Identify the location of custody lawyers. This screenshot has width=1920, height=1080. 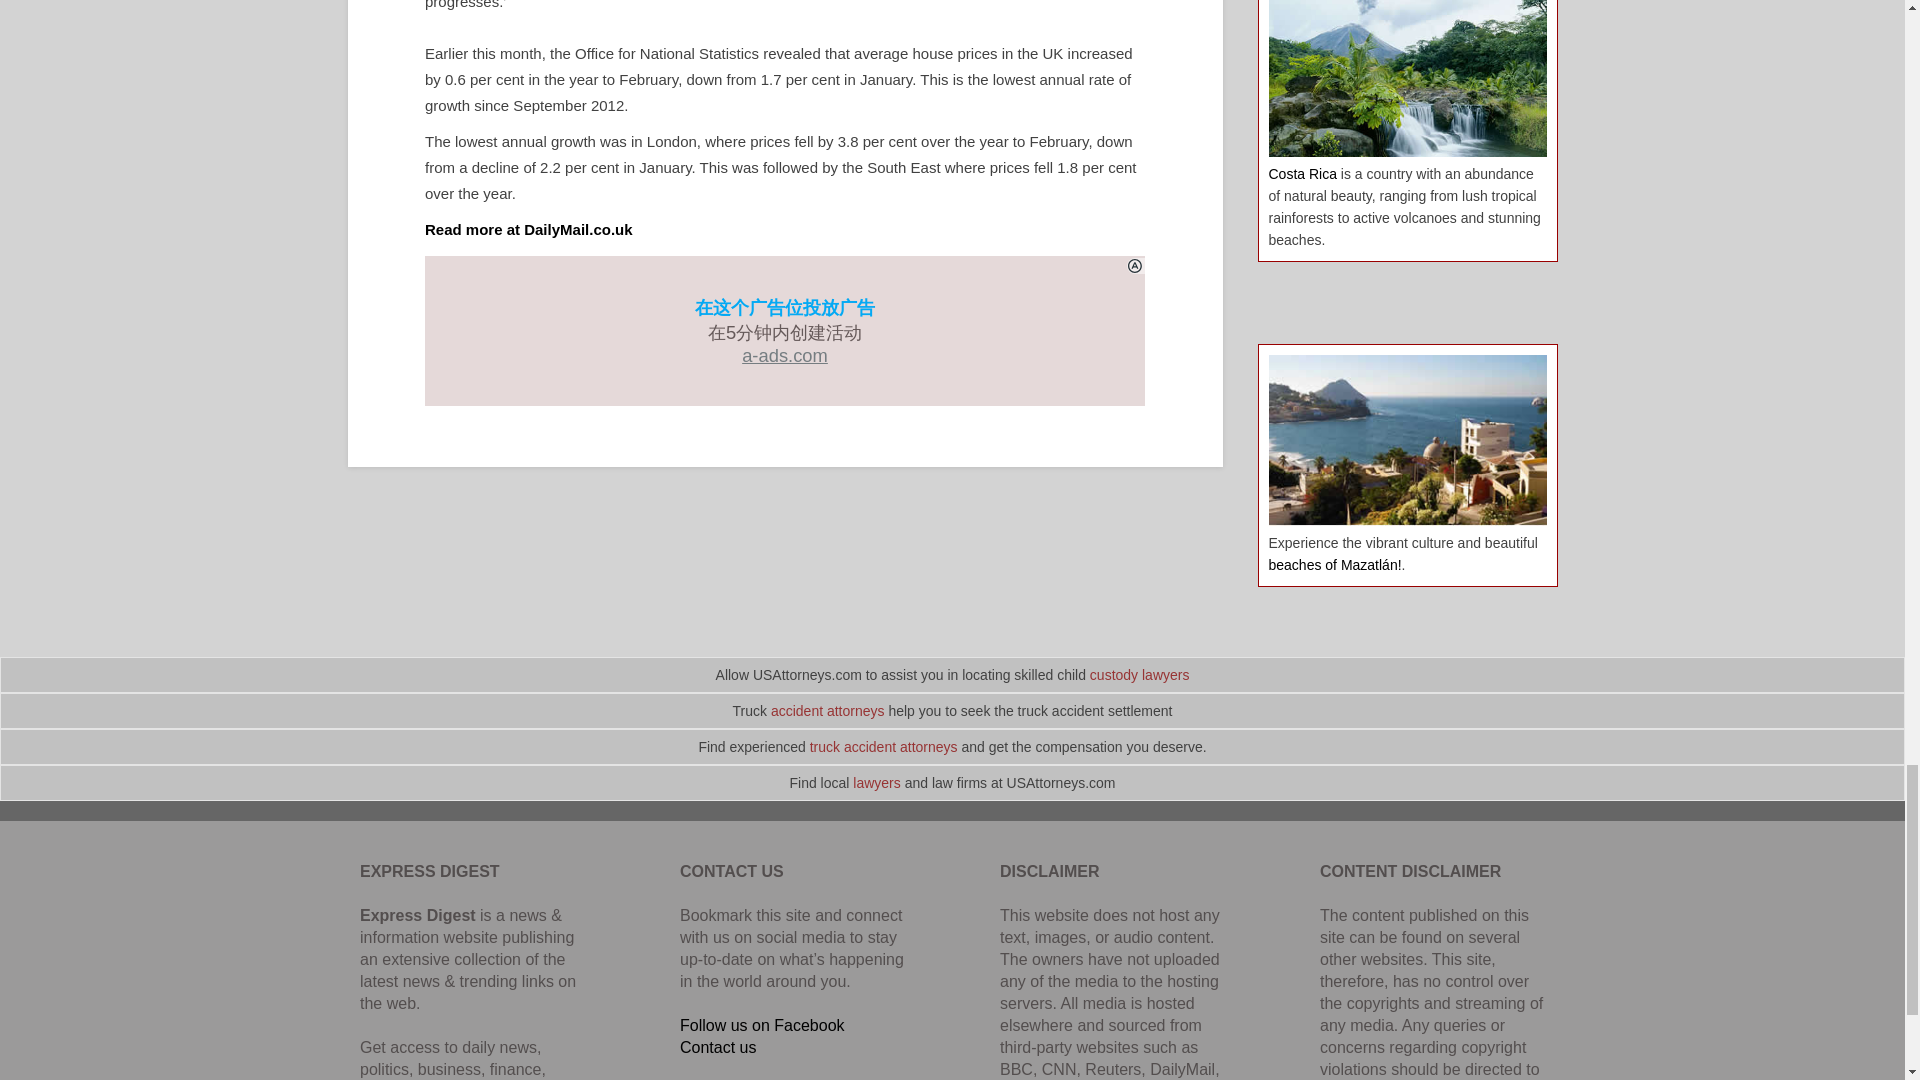
(1140, 674).